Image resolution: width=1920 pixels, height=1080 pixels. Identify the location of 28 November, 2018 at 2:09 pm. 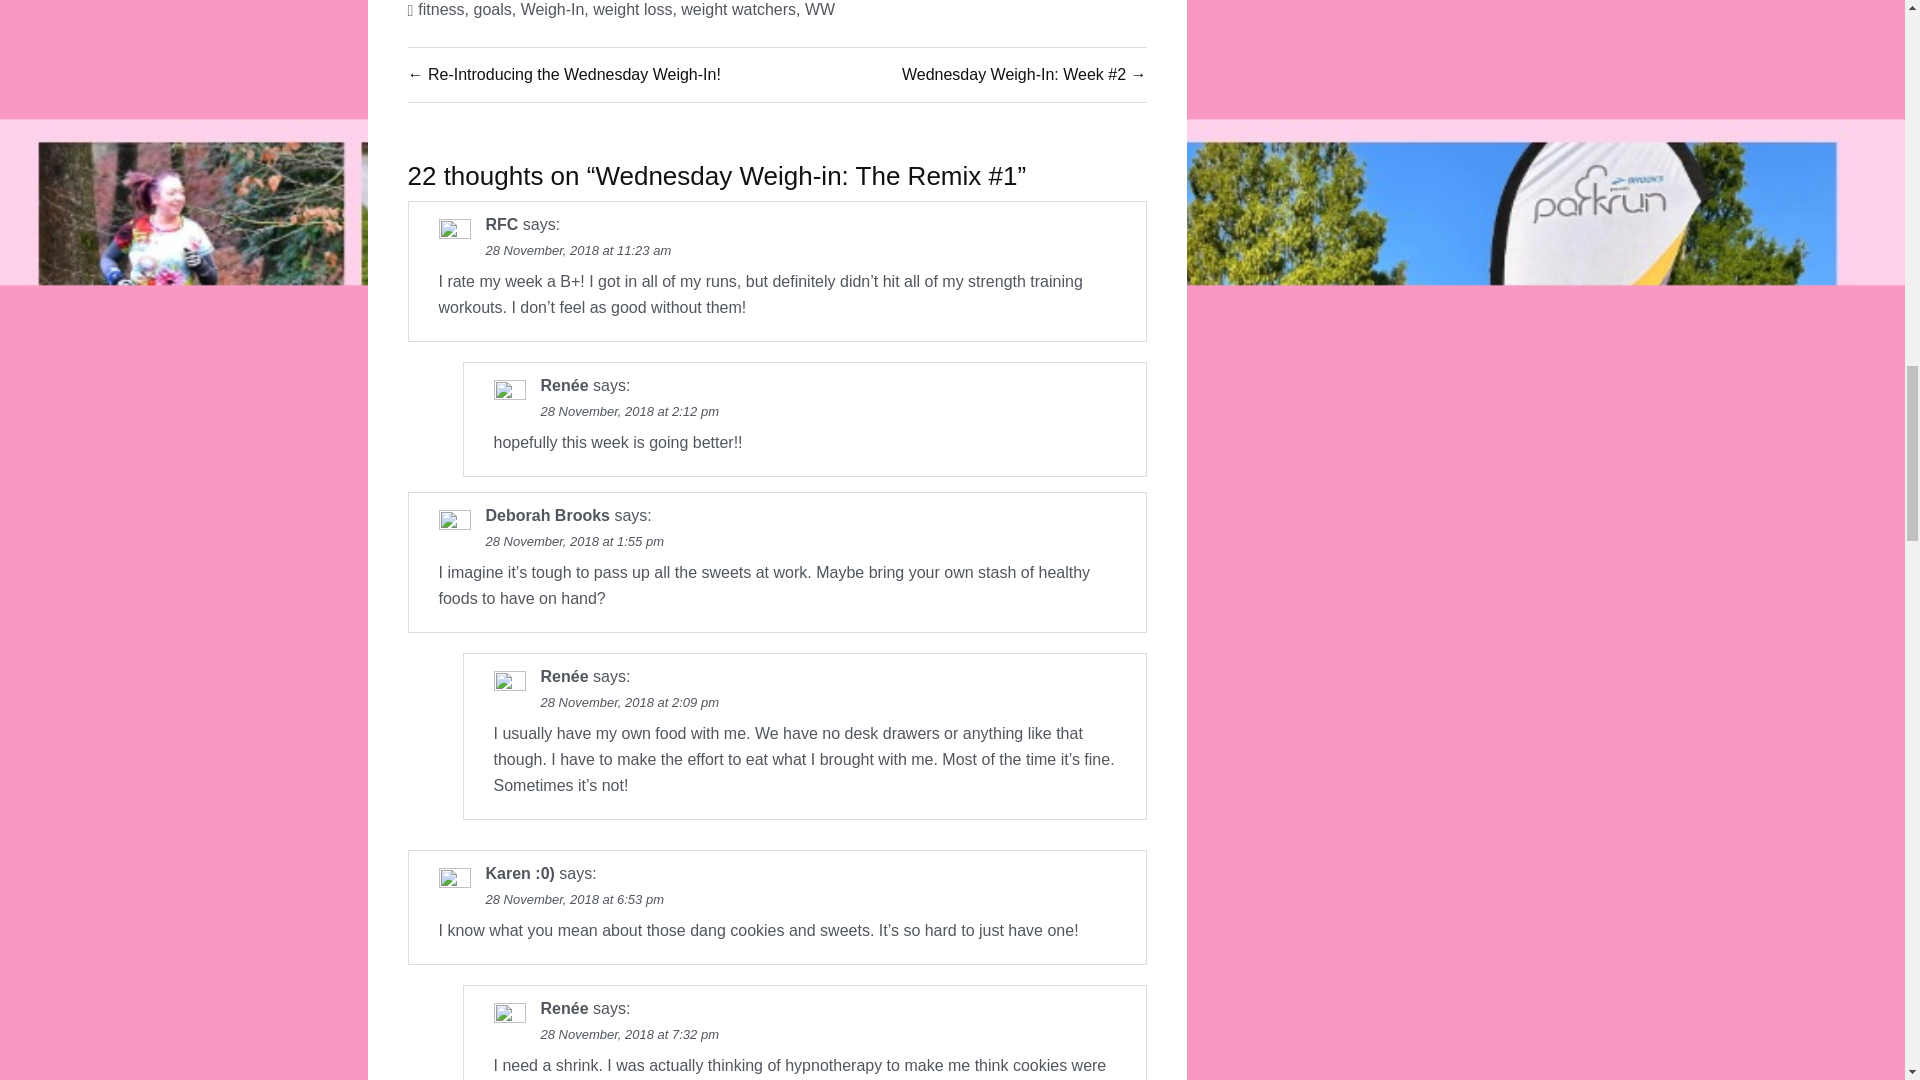
(628, 702).